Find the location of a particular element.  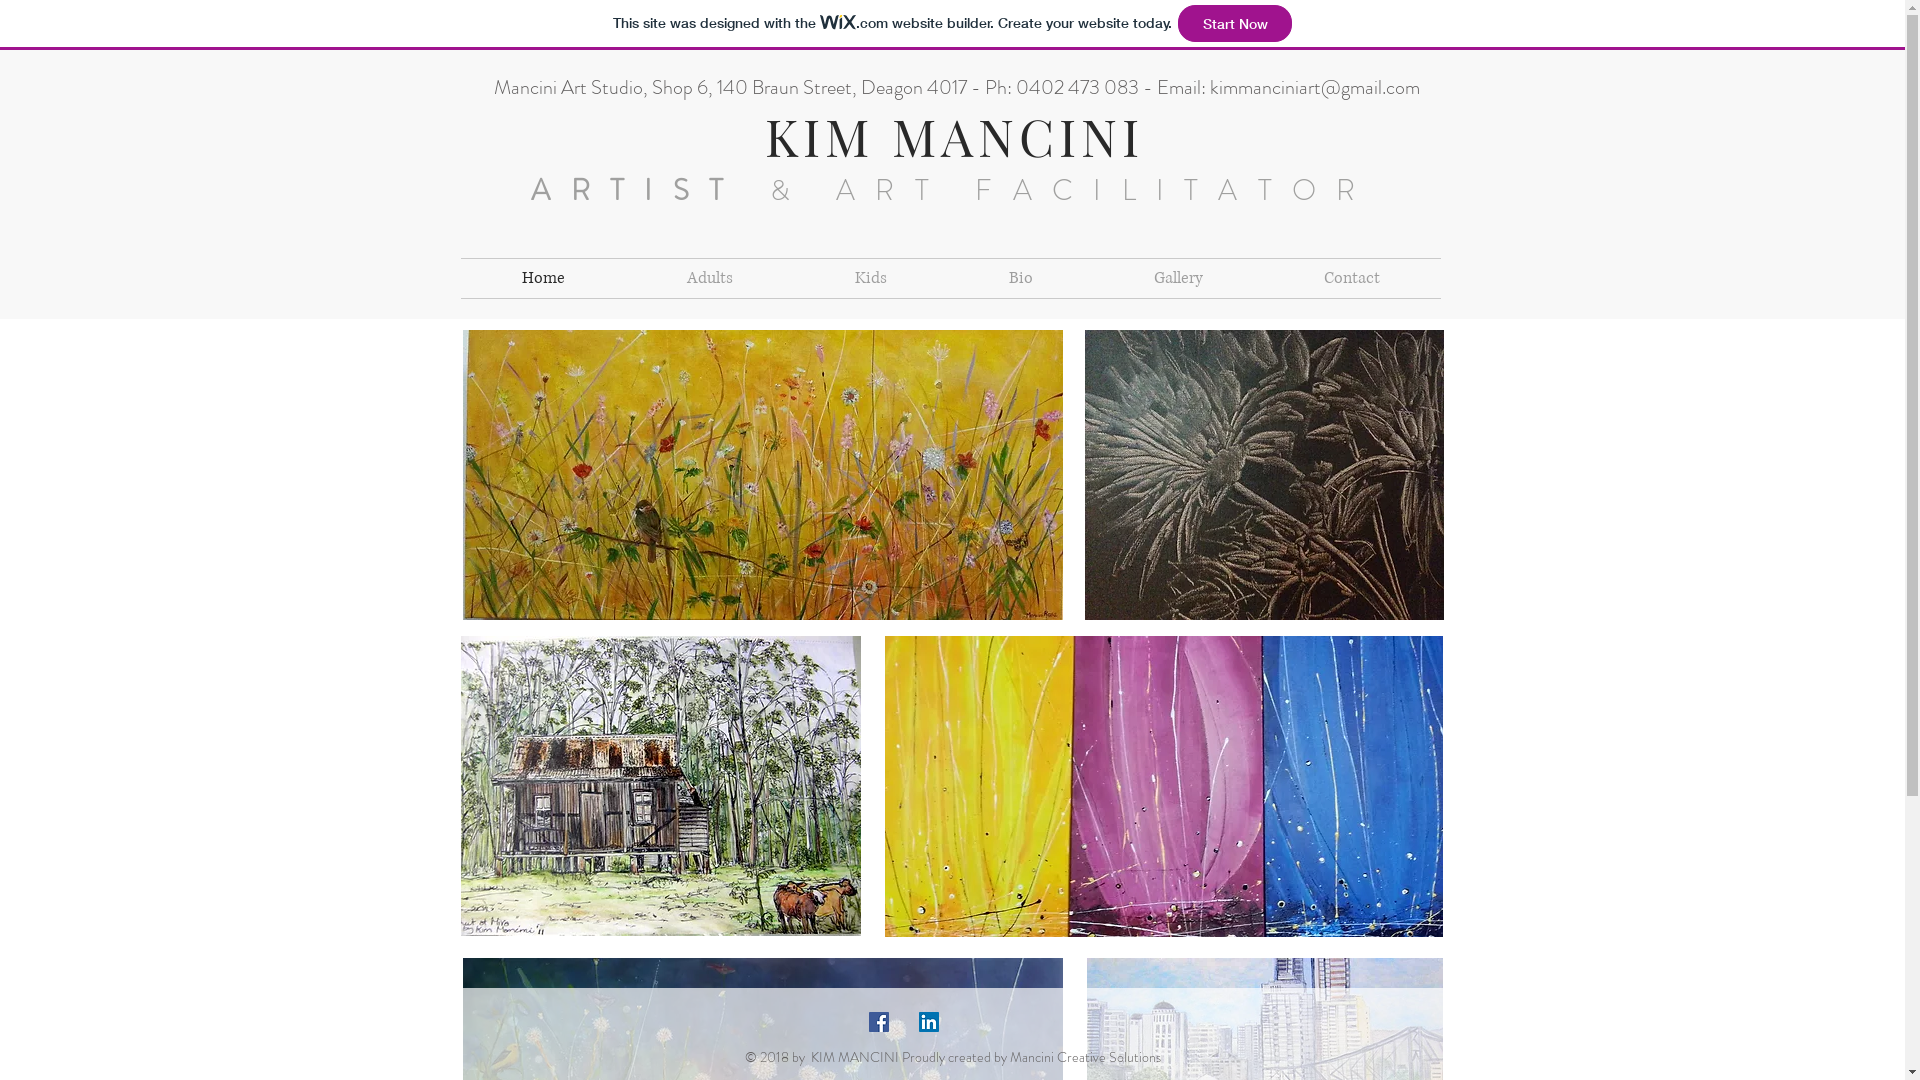

immanciniart@gmail.com is located at coordinates (1318, 88).